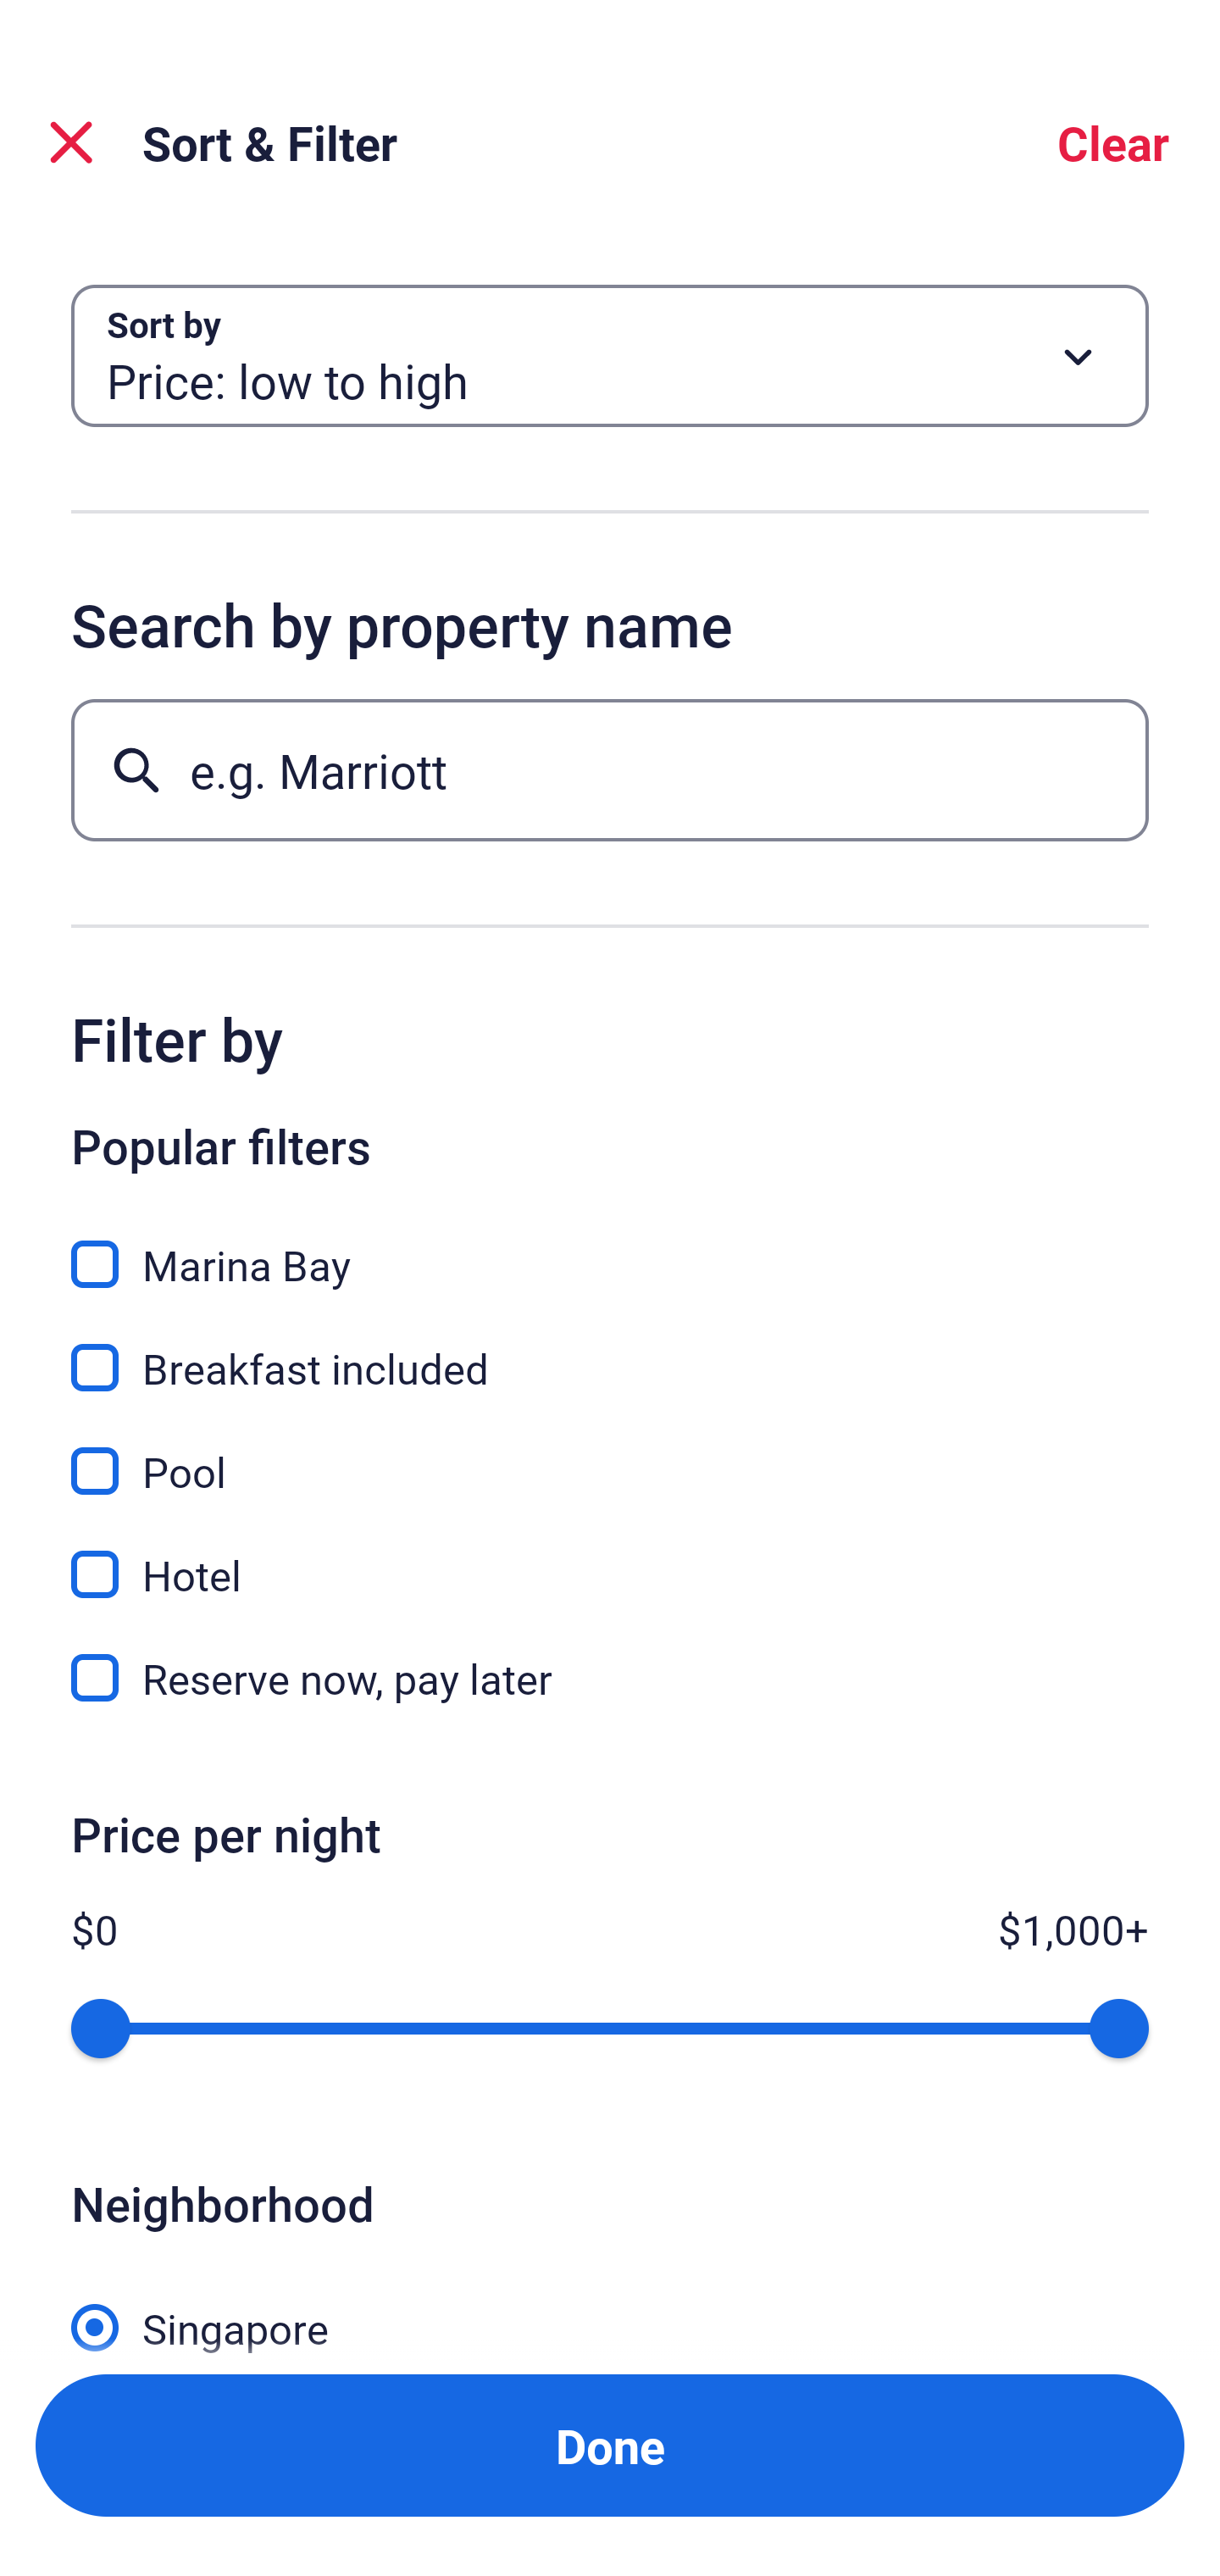 The height and width of the screenshot is (2576, 1220). I want to click on Marina Bay, Marina Bay, so click(610, 1246).